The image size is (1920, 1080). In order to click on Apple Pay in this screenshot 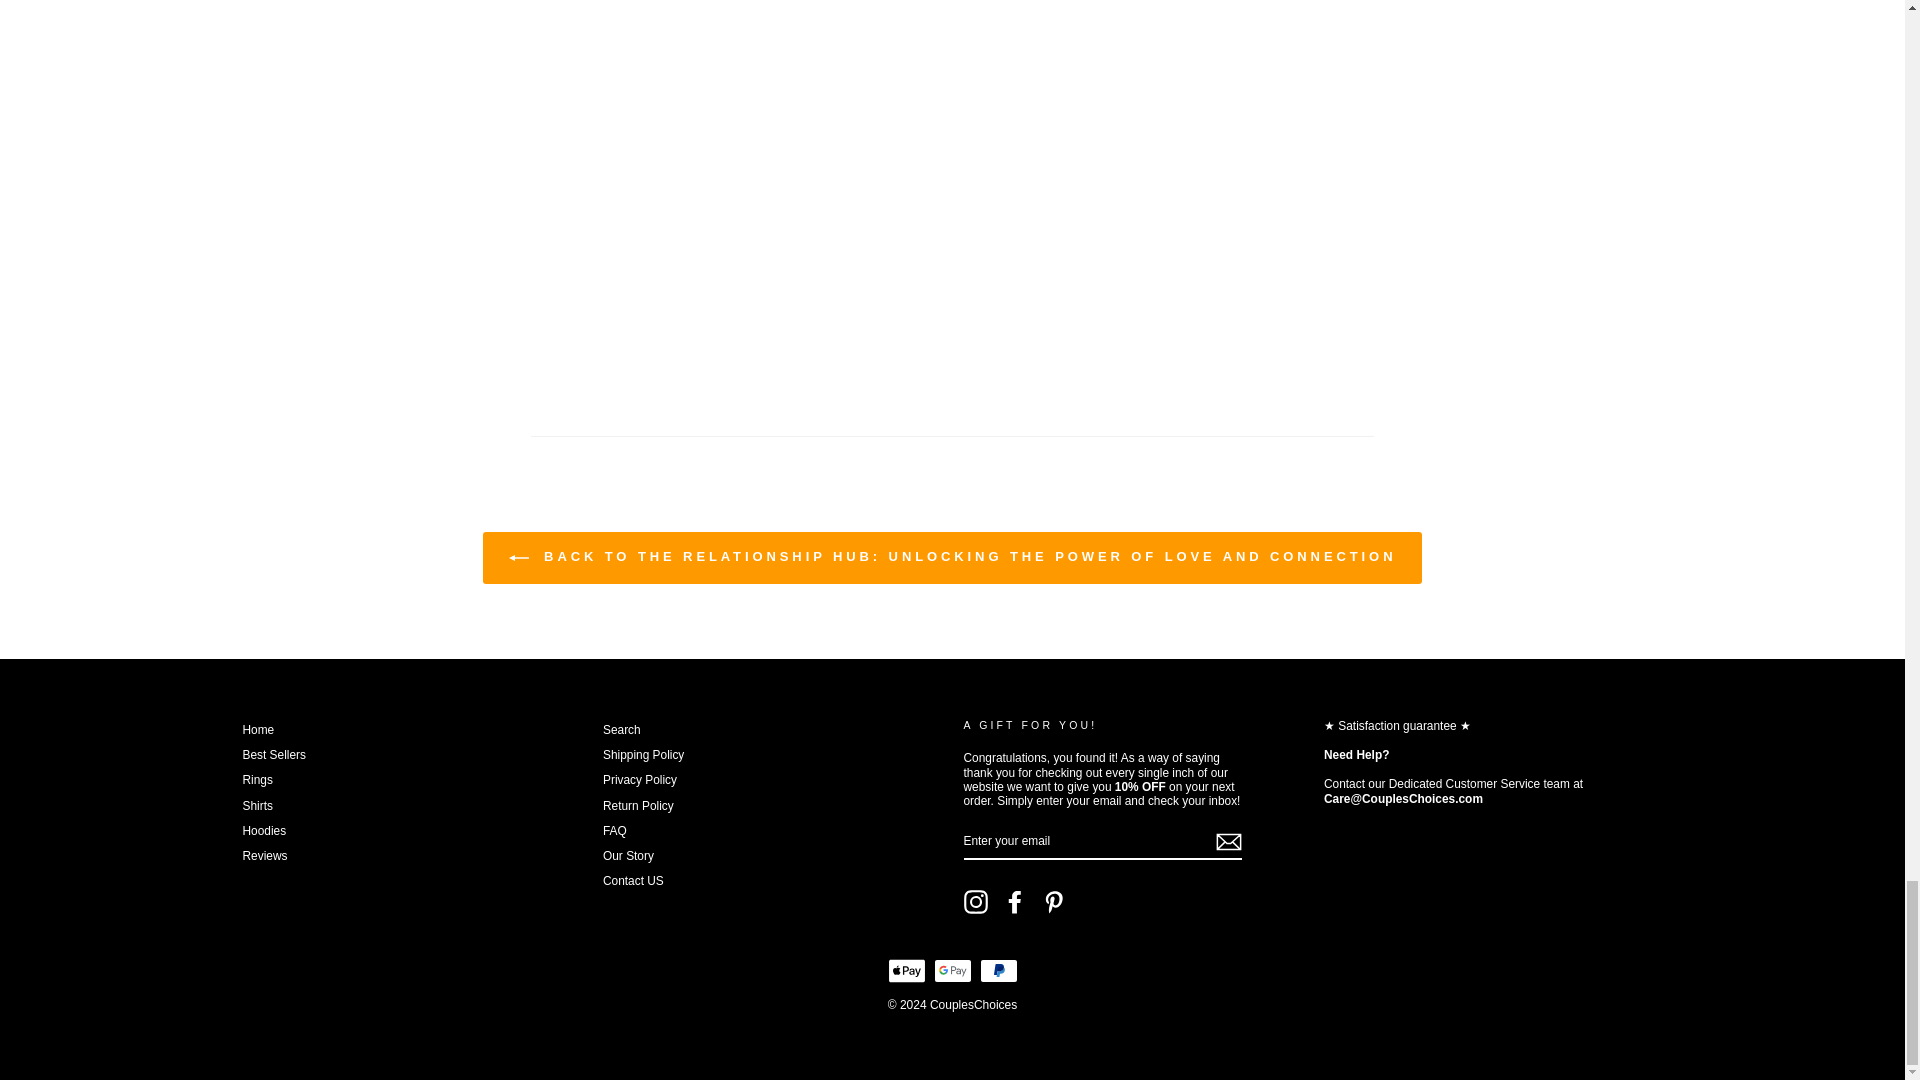, I will do `click(906, 970)`.